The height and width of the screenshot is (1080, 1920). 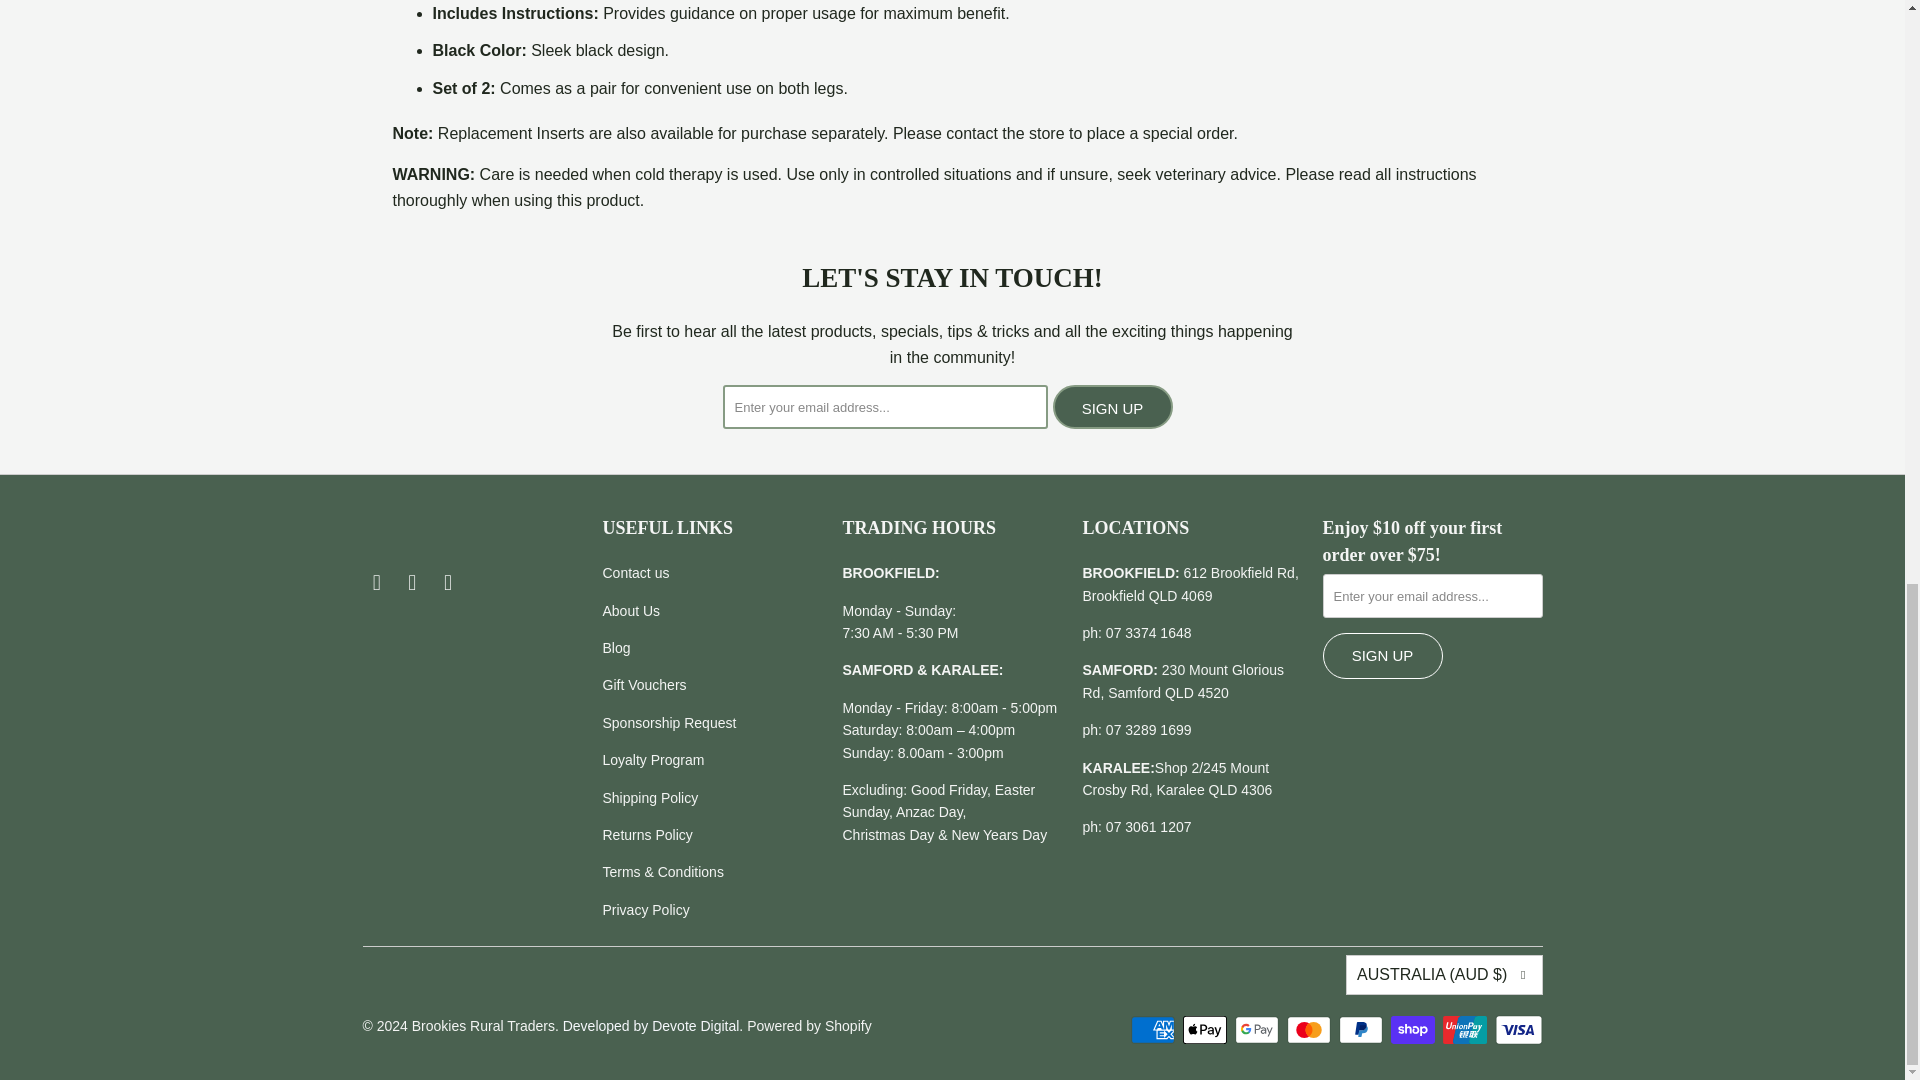 I want to click on Sign Up, so click(x=1112, y=406).